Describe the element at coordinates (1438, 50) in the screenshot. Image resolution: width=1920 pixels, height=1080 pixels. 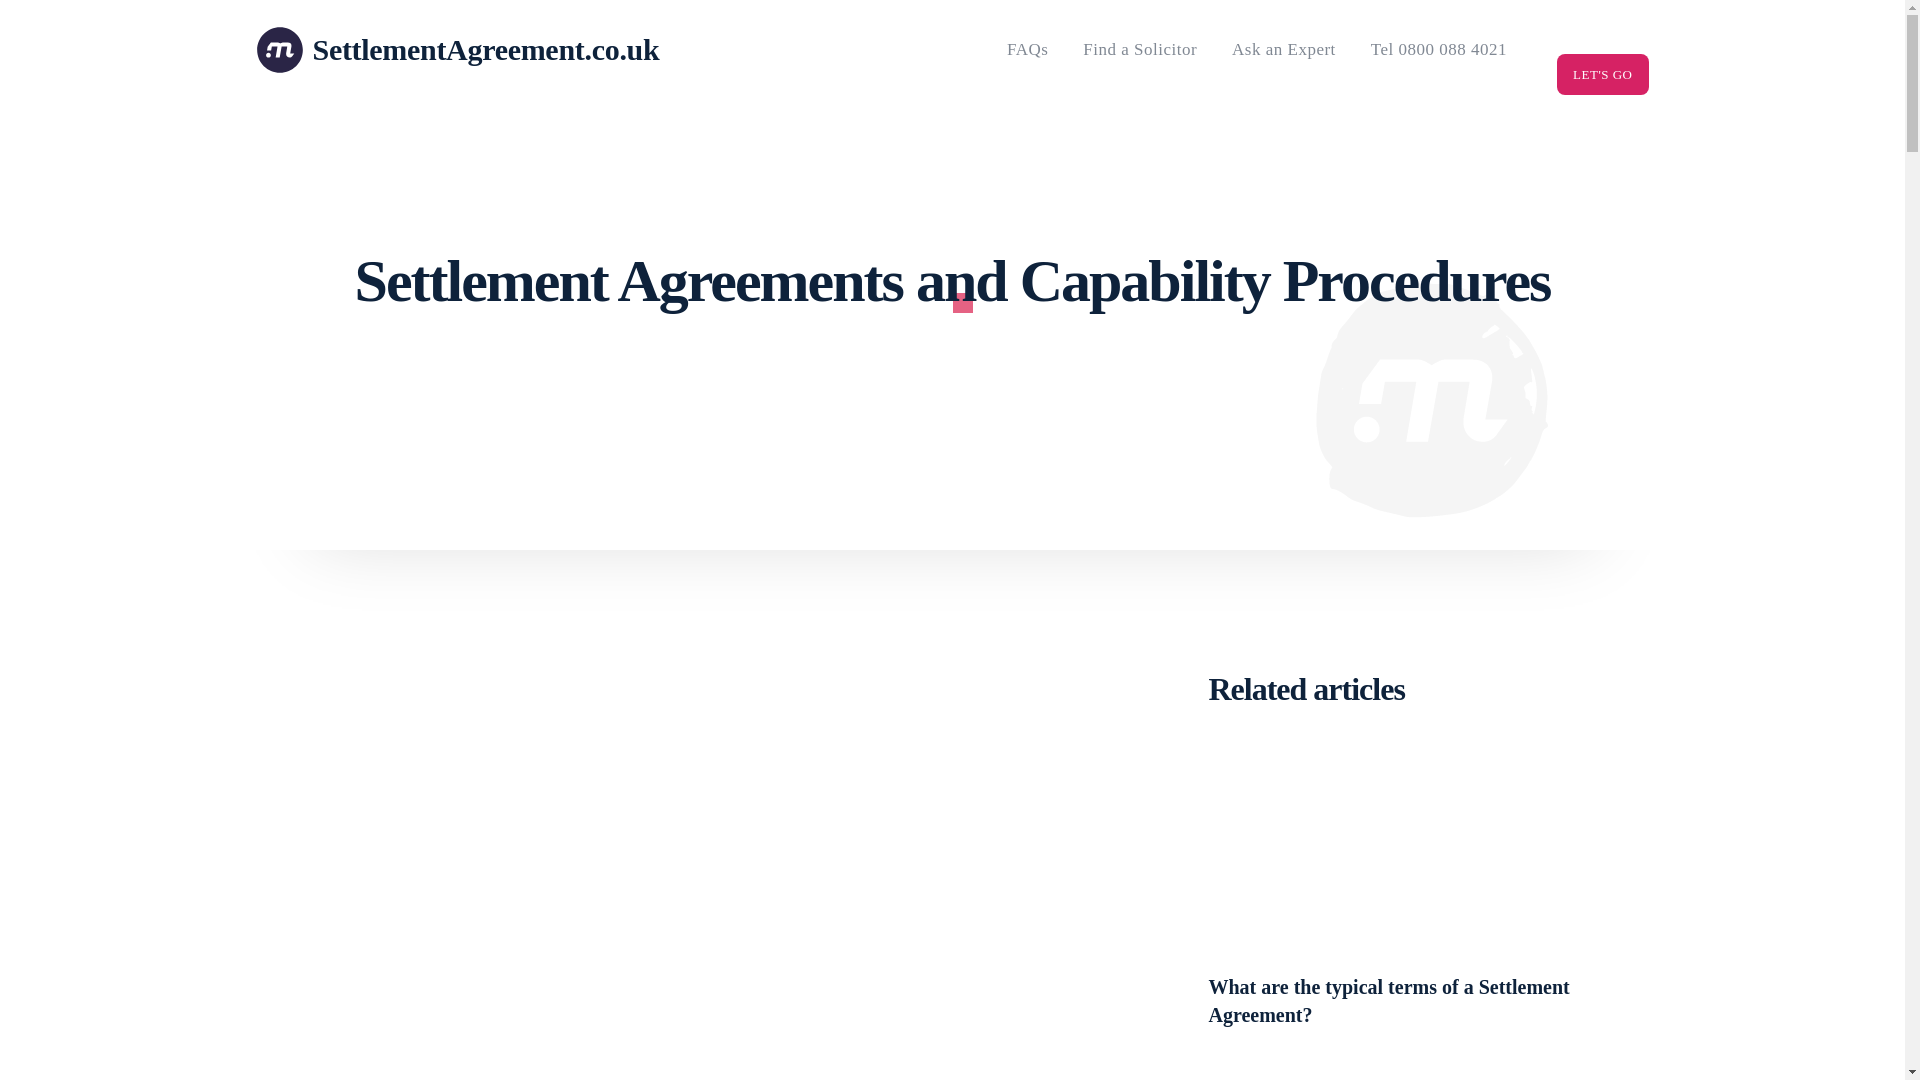
I see `Tel 0800 088 4021` at that location.